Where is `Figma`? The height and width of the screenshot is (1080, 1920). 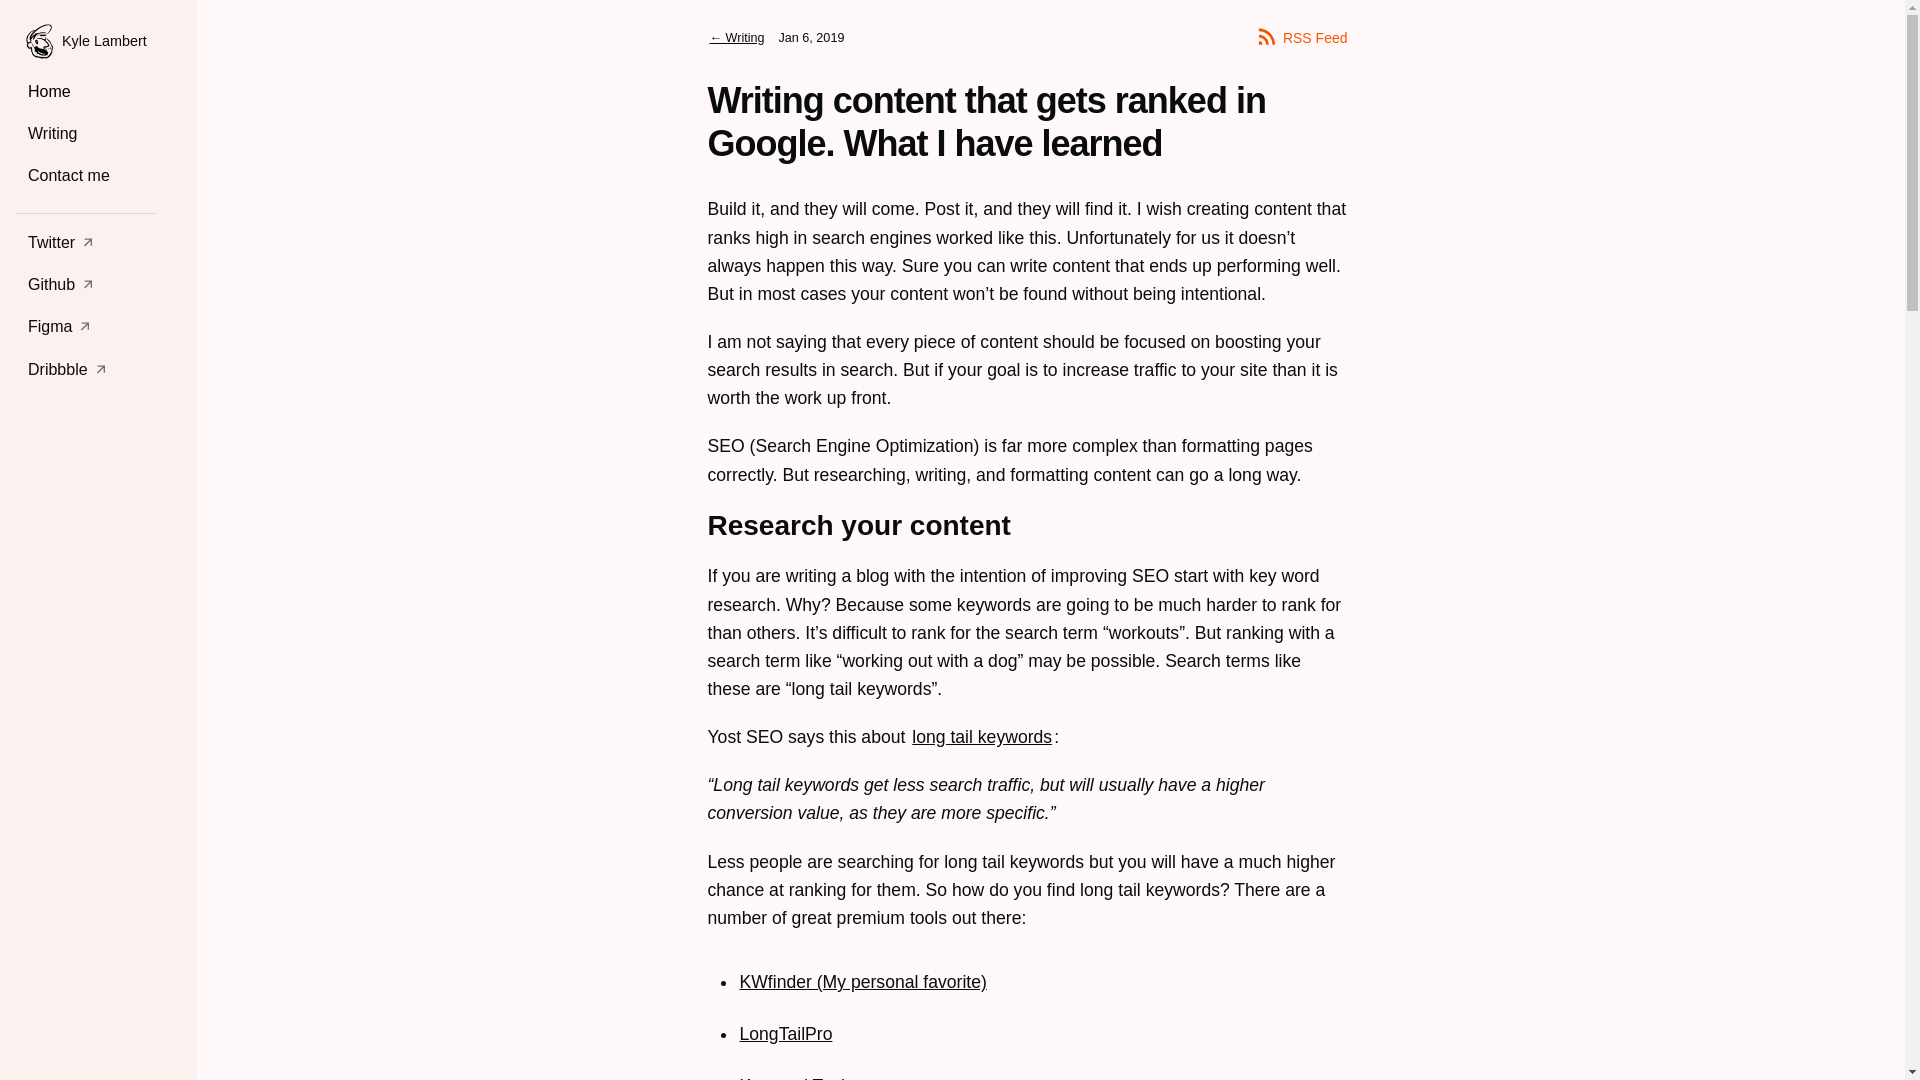
Figma is located at coordinates (86, 326).